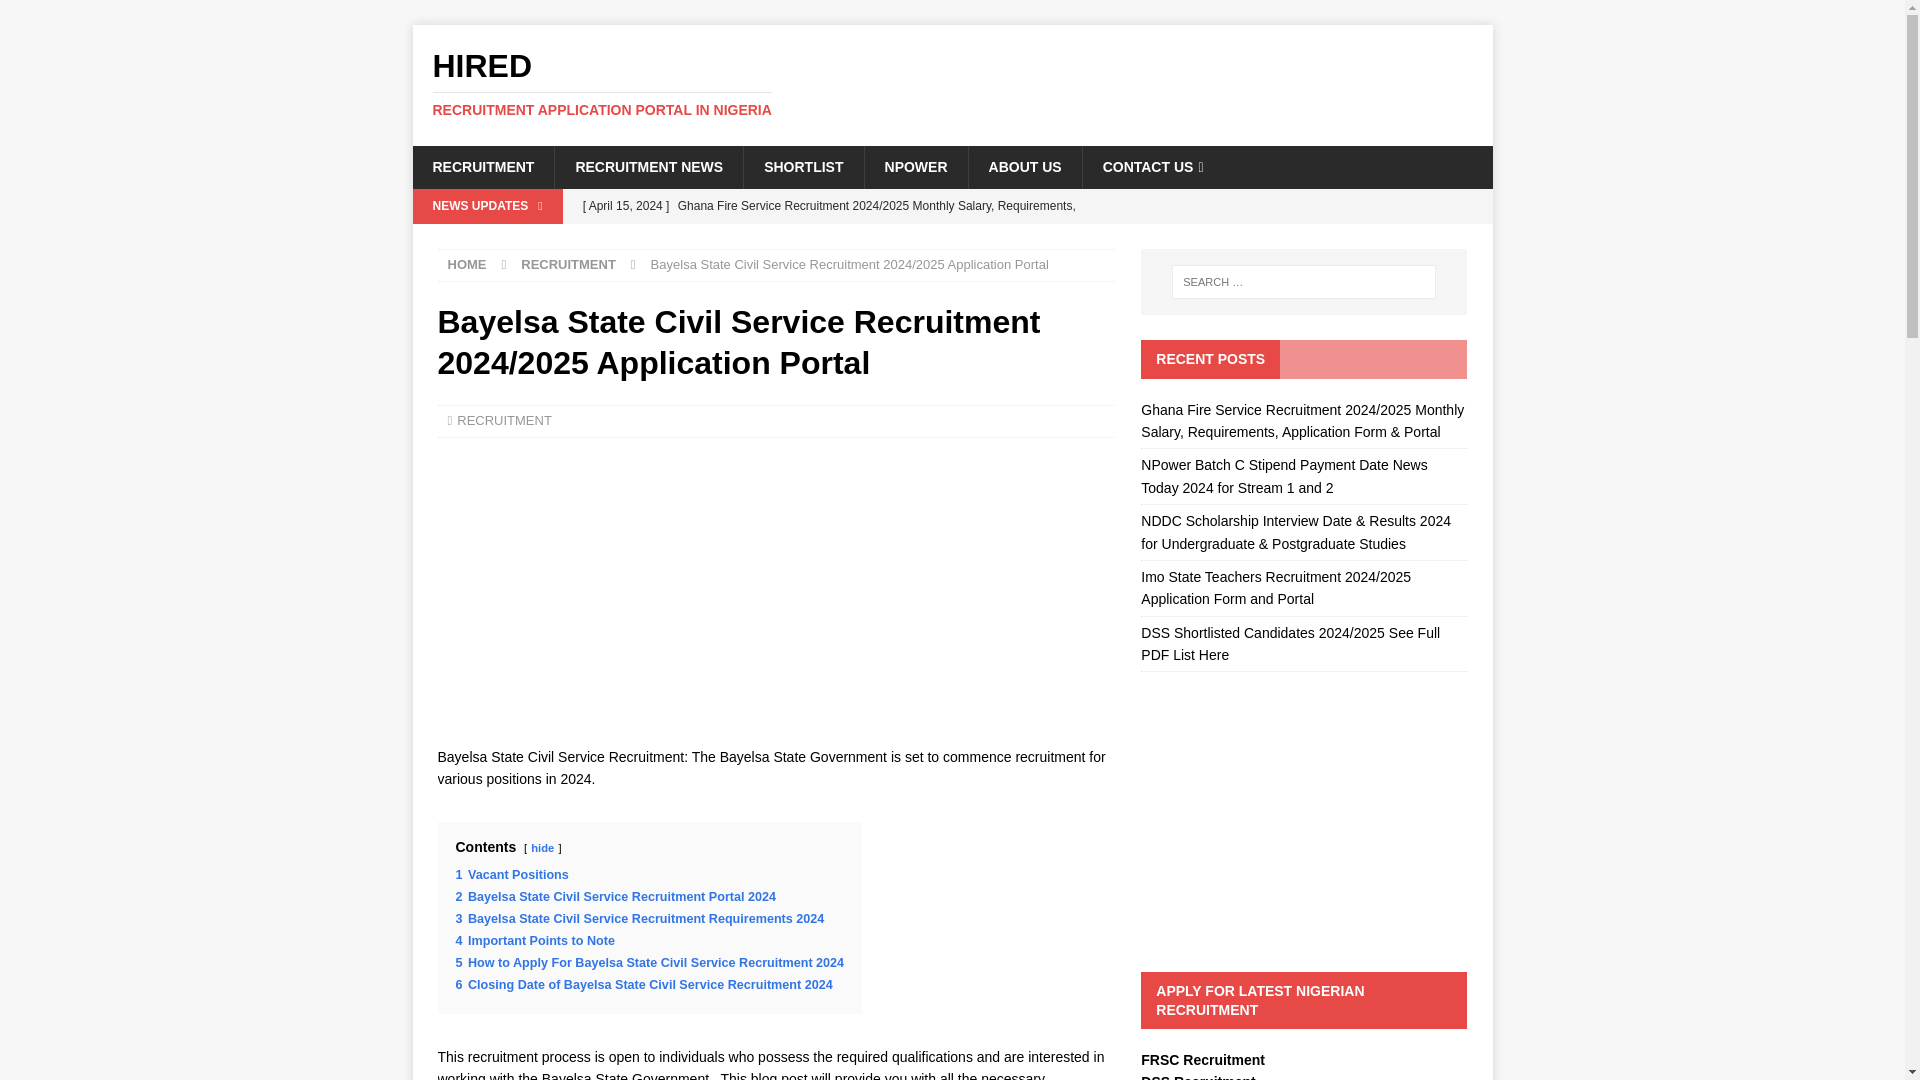  What do you see at coordinates (1024, 166) in the screenshot?
I see `ABOUT US` at bounding box center [1024, 166].